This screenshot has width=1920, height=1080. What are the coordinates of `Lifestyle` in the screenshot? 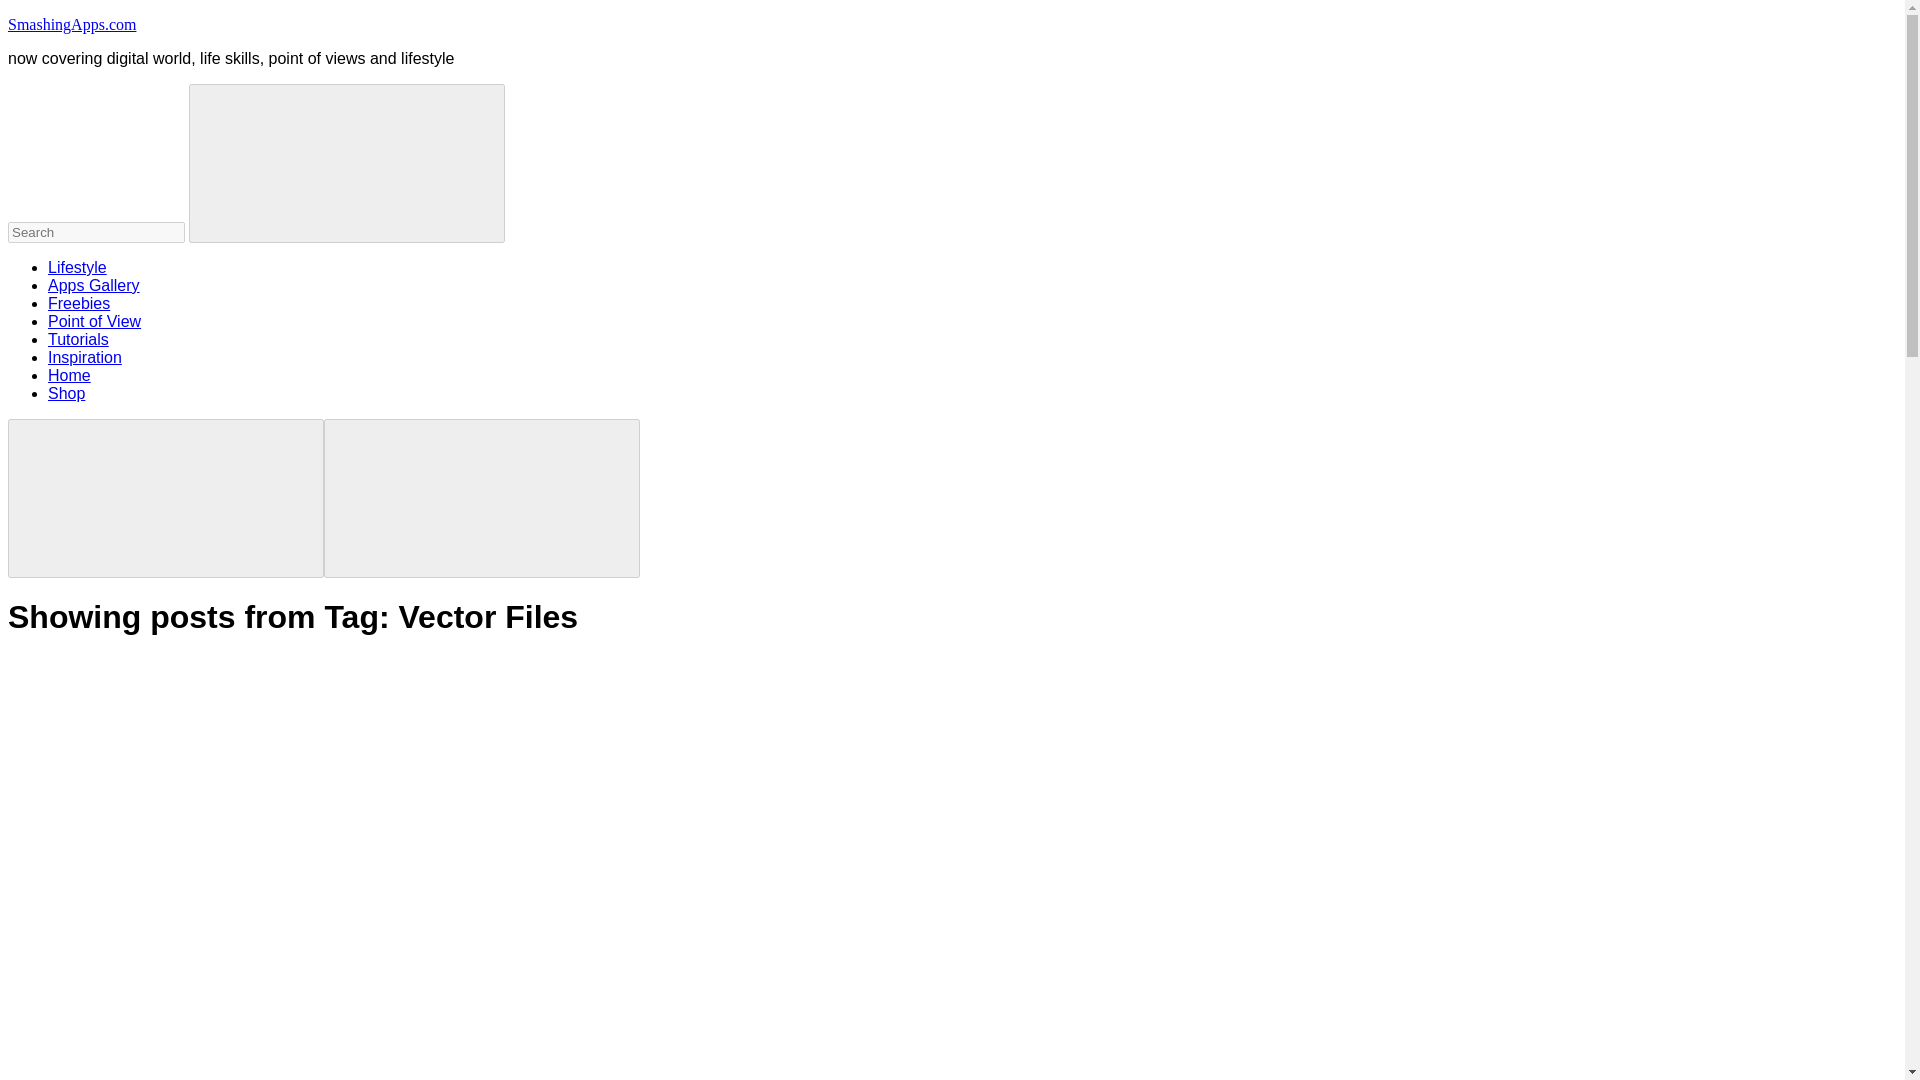 It's located at (78, 268).